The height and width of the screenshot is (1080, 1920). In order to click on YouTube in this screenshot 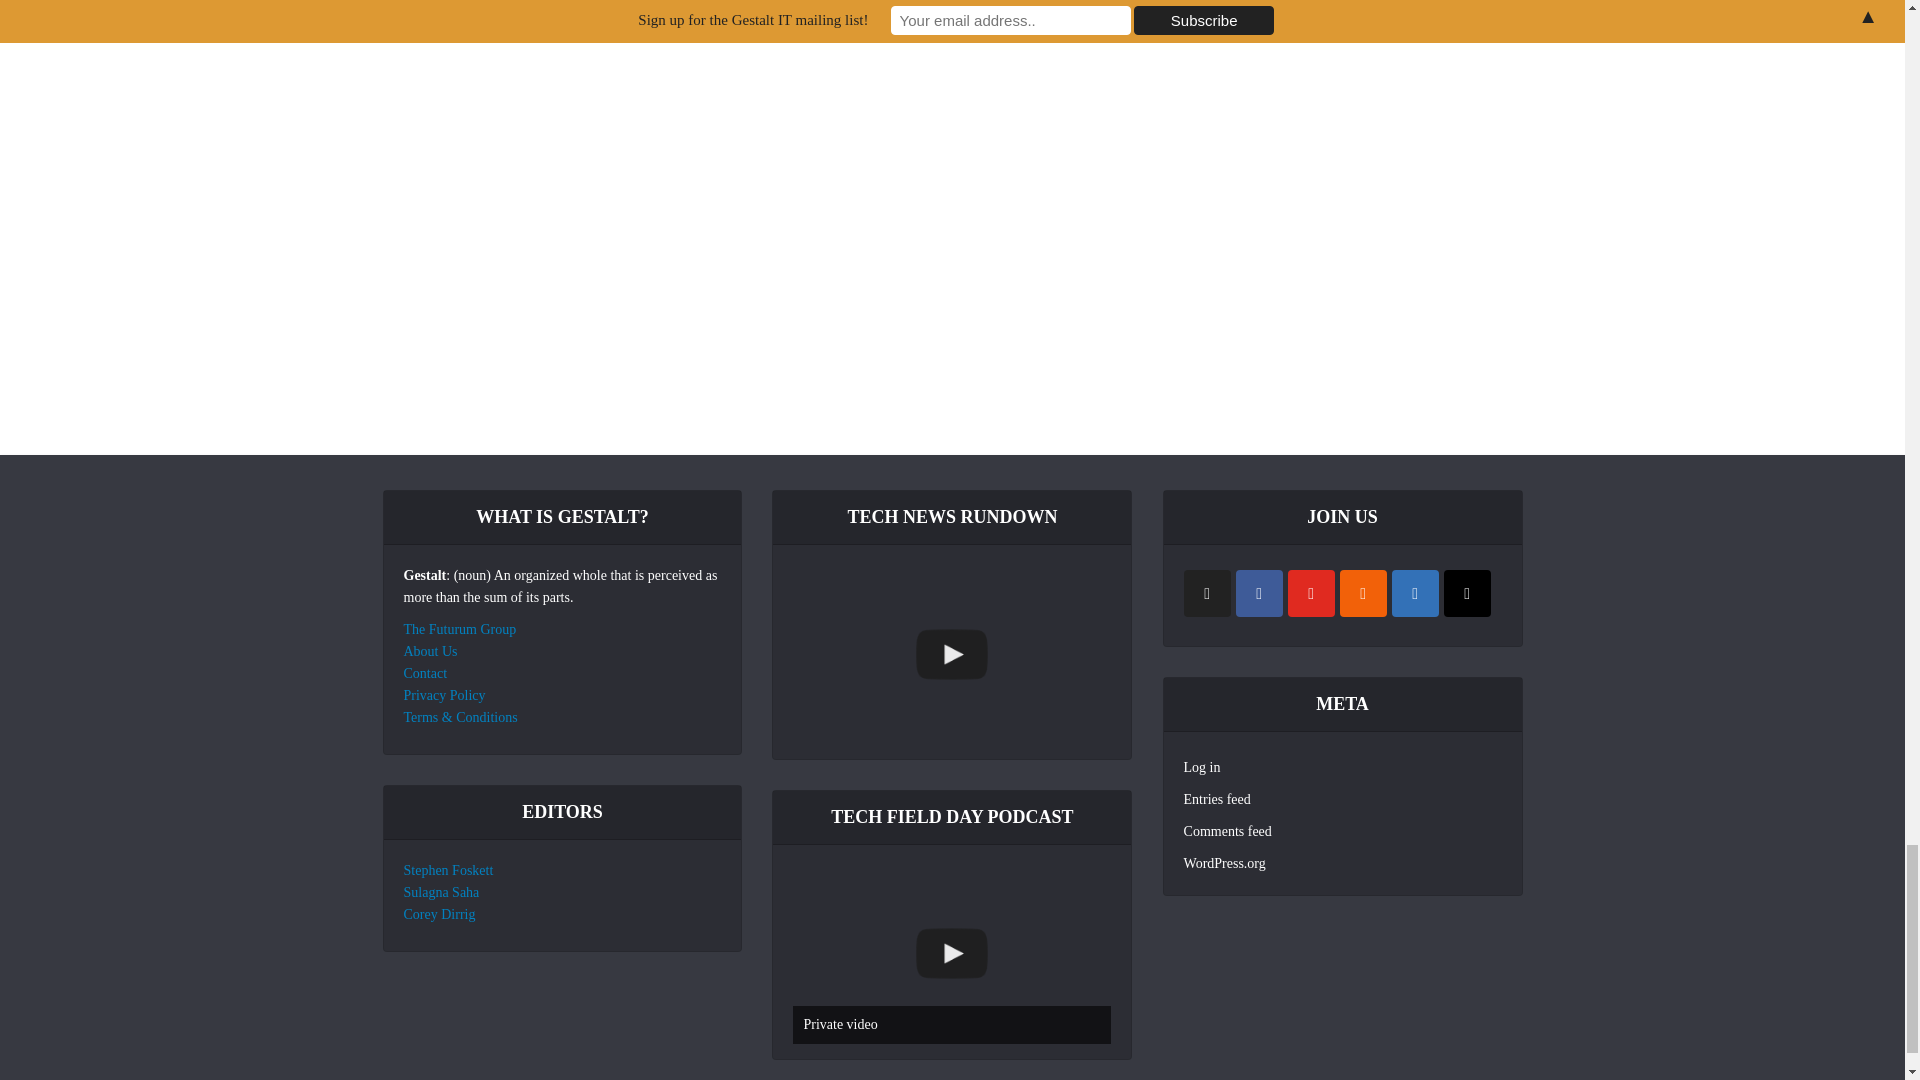, I will do `click(1311, 593)`.